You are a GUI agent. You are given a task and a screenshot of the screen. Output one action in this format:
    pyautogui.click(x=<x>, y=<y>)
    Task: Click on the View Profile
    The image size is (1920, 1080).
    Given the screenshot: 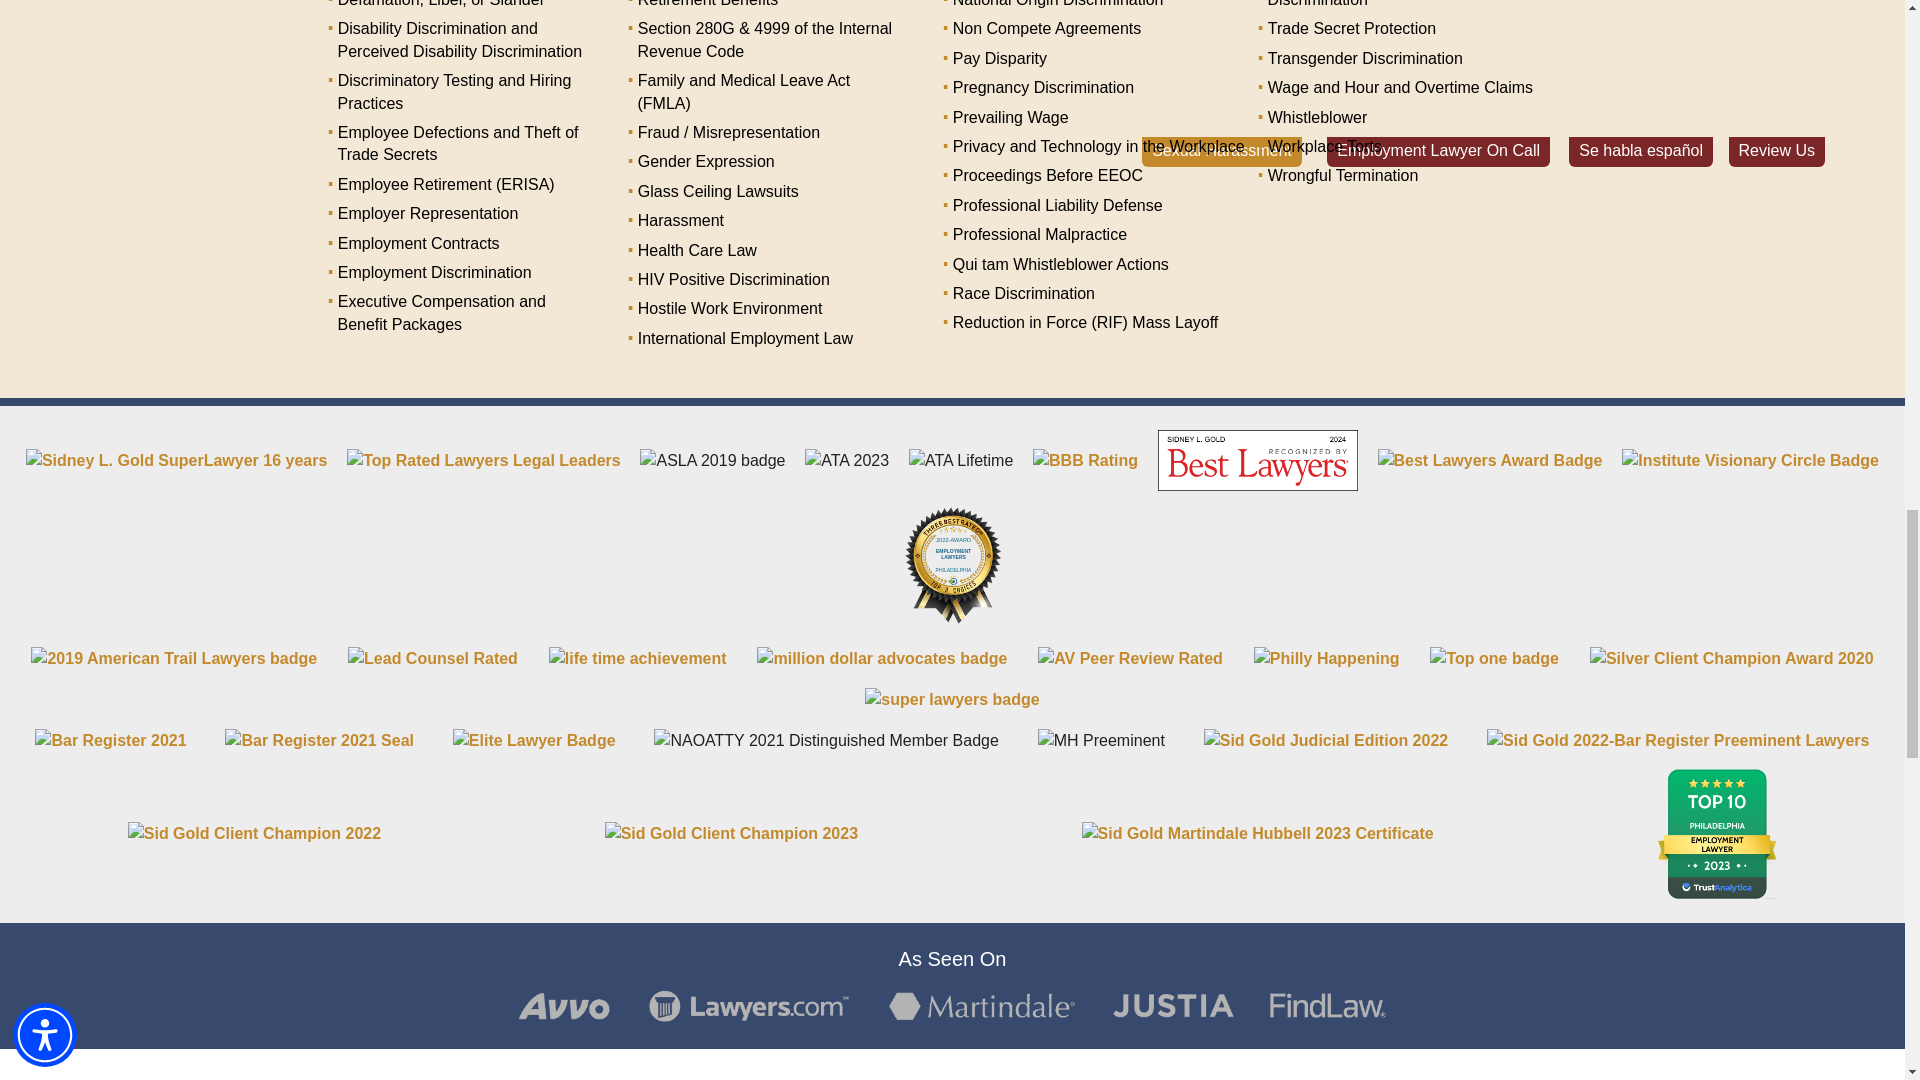 What is the action you would take?
    pyautogui.click(x=534, y=740)
    